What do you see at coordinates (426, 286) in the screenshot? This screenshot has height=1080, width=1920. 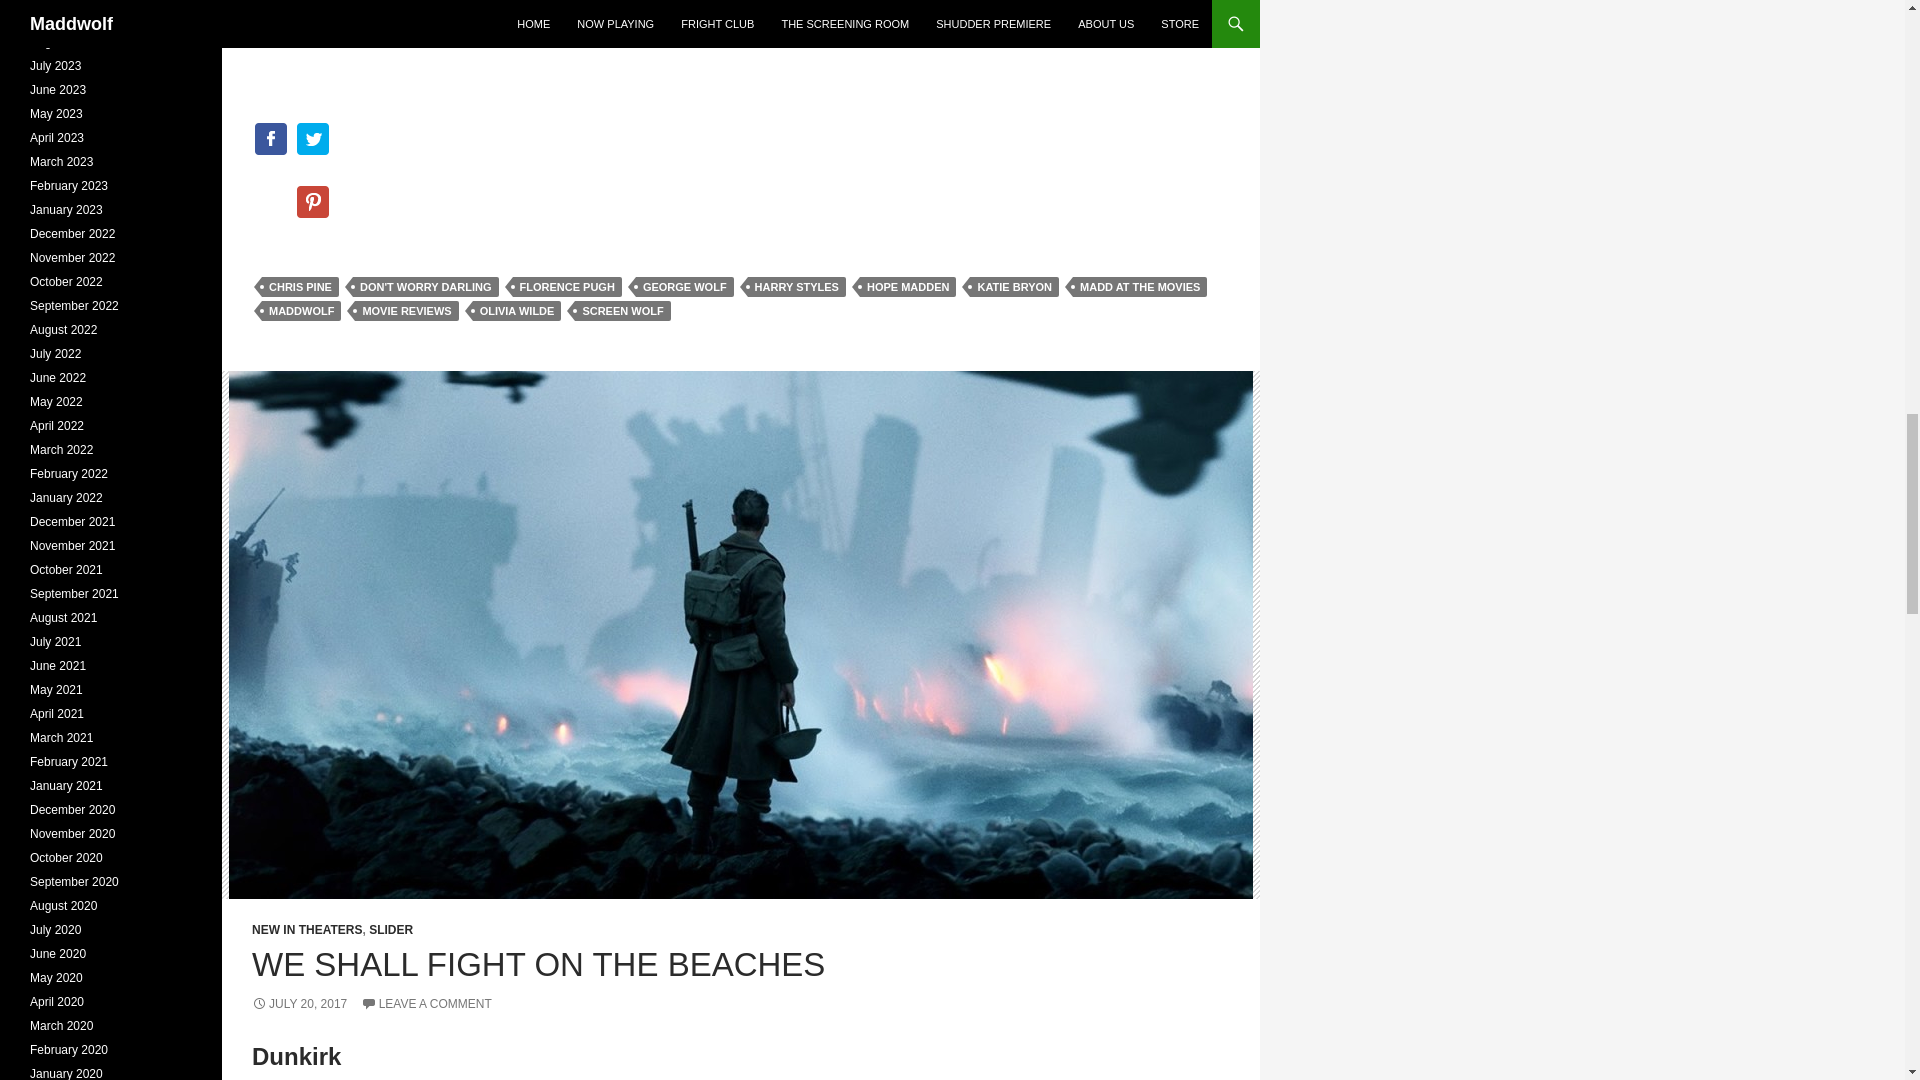 I see `DON'T WORRY DARLING` at bounding box center [426, 286].